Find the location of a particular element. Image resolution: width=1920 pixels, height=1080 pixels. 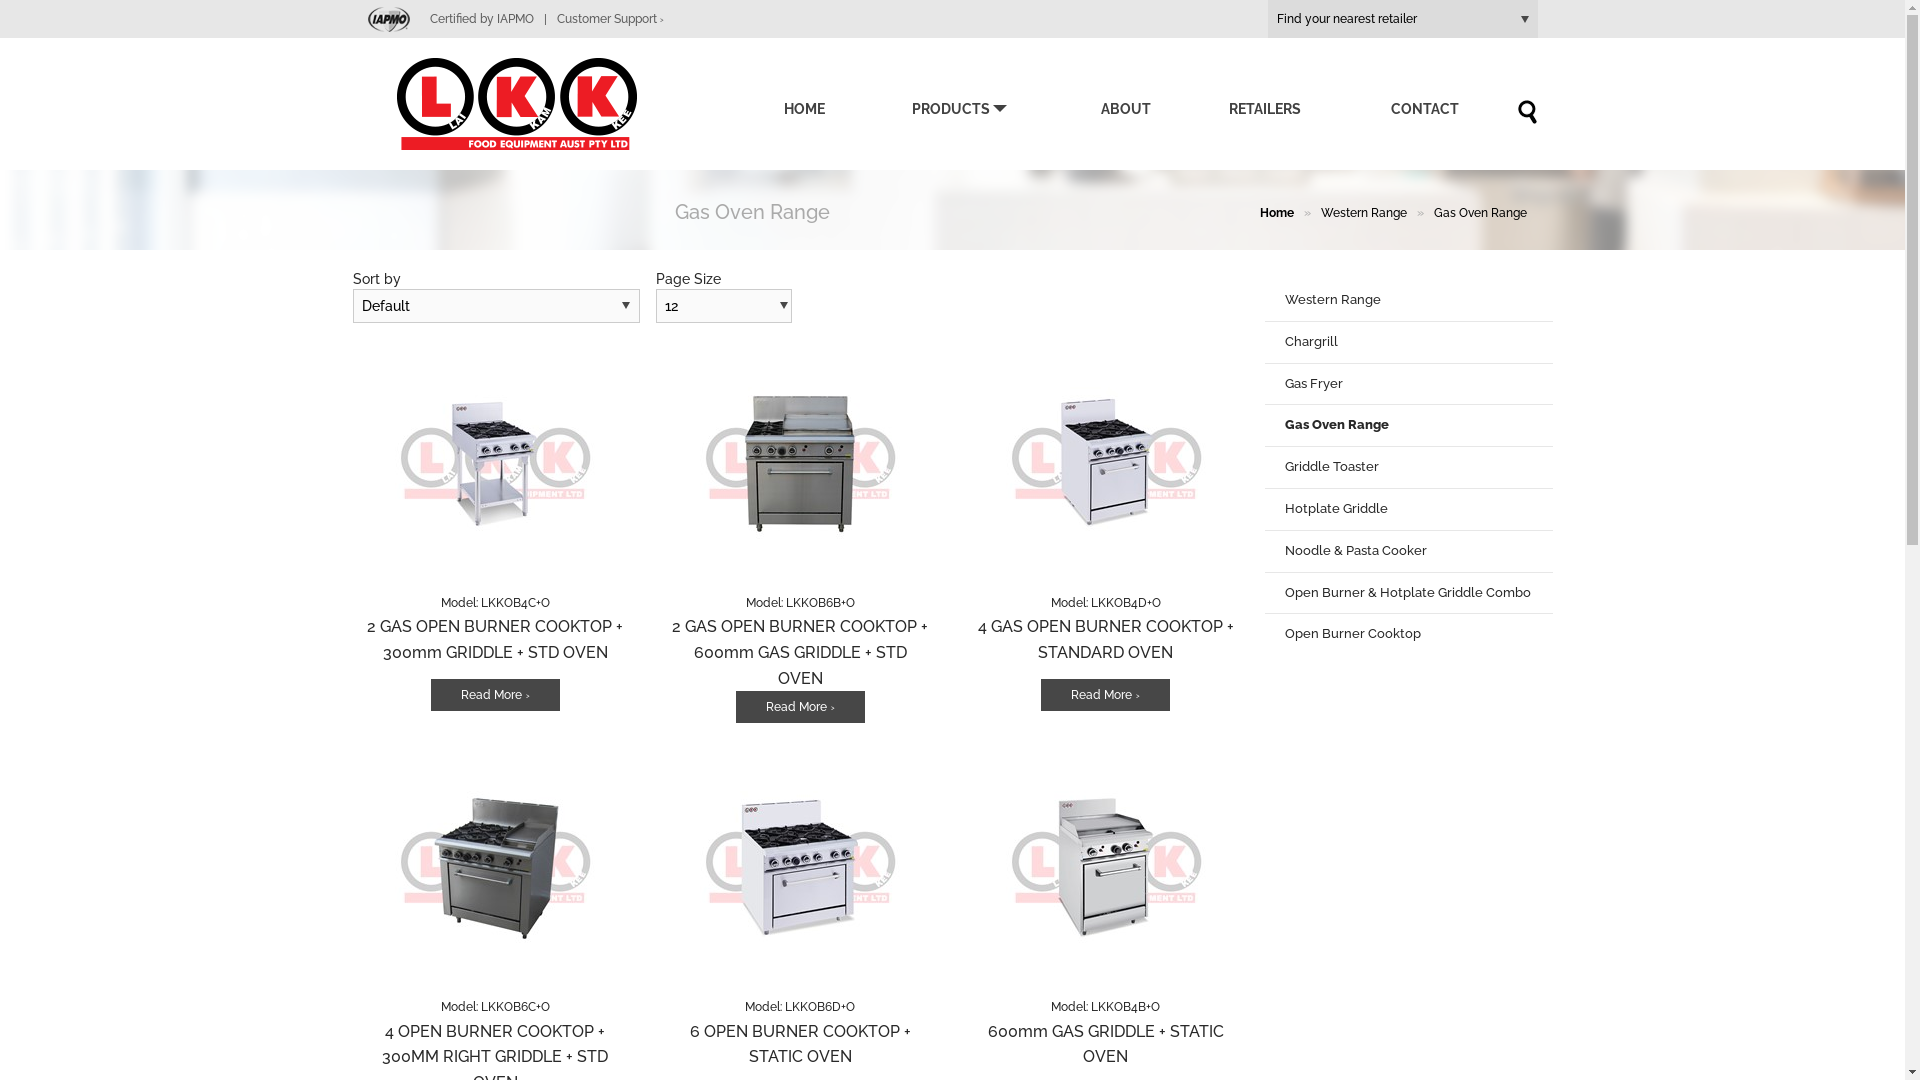

Read More  > is located at coordinates (800, 707).